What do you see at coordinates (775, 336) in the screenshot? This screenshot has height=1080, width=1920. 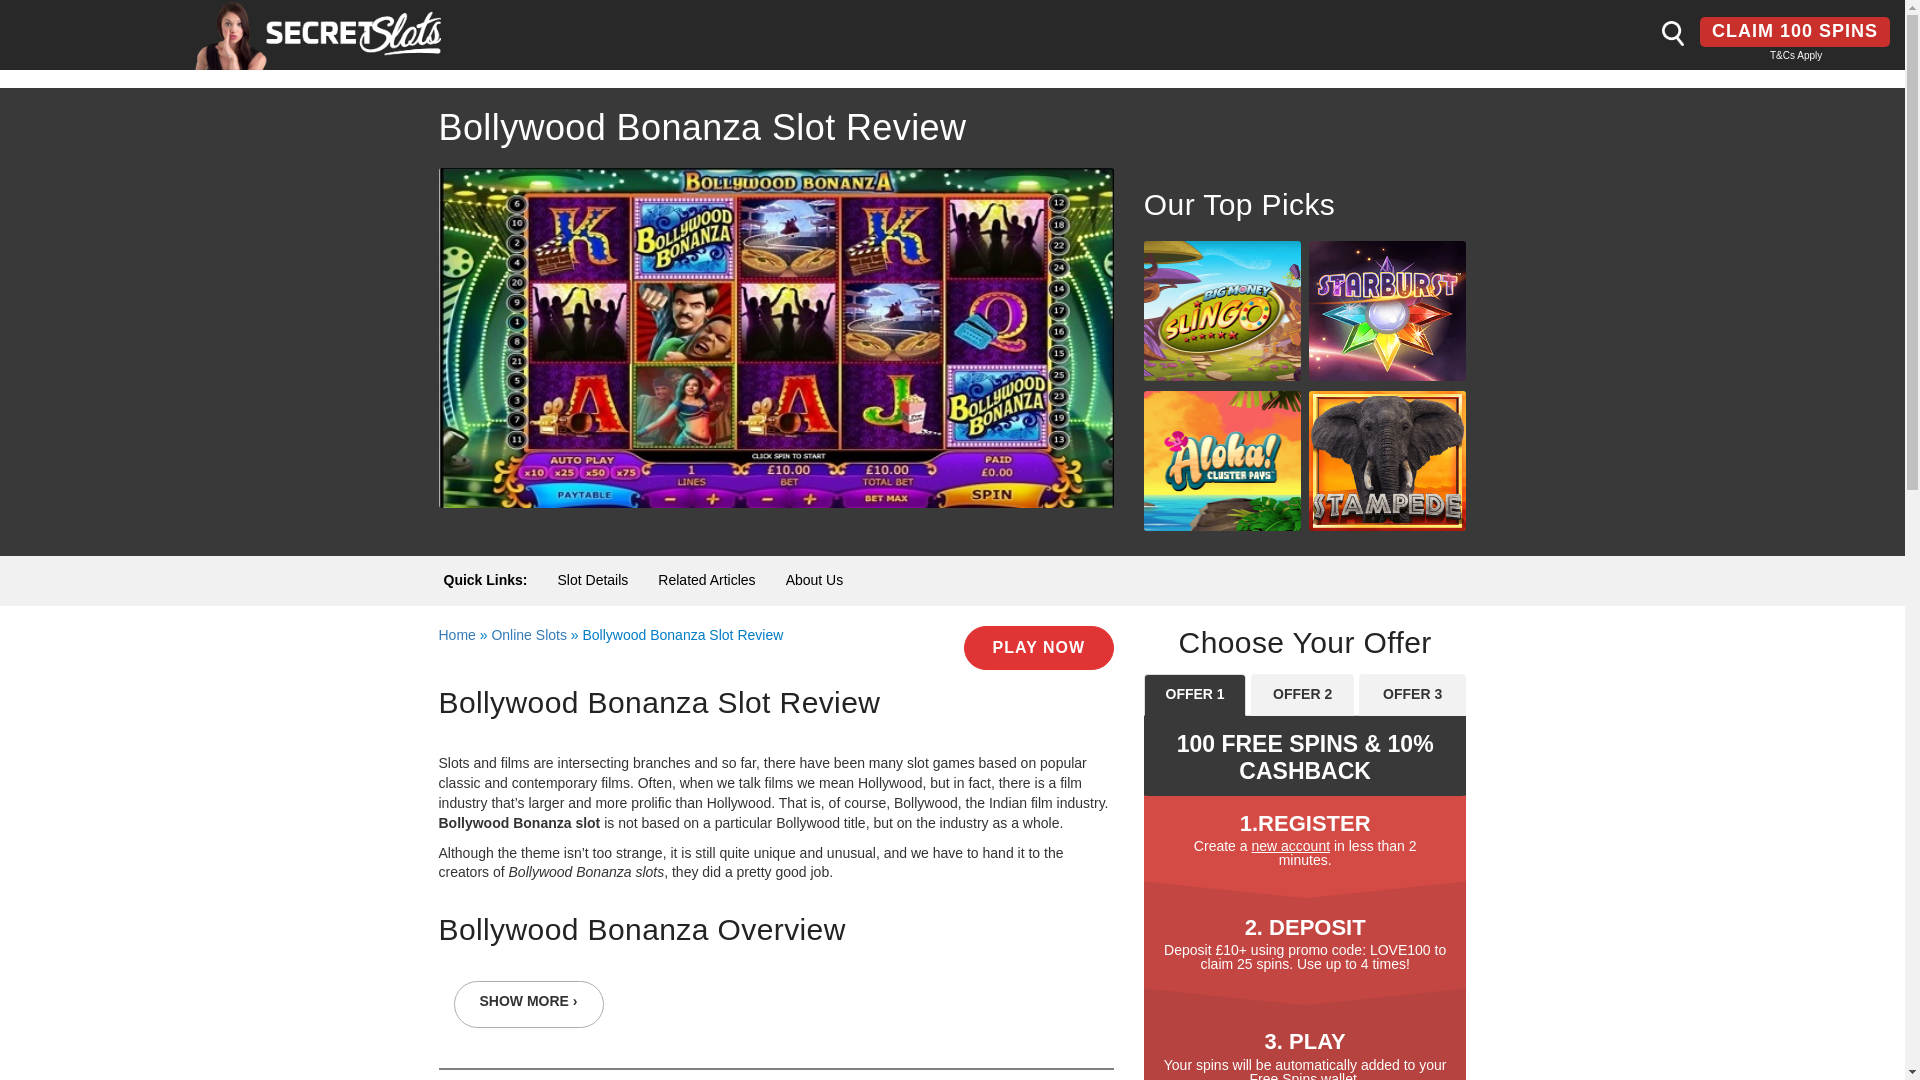 I see `Bollywood Bonanza Slot Review` at bounding box center [775, 336].